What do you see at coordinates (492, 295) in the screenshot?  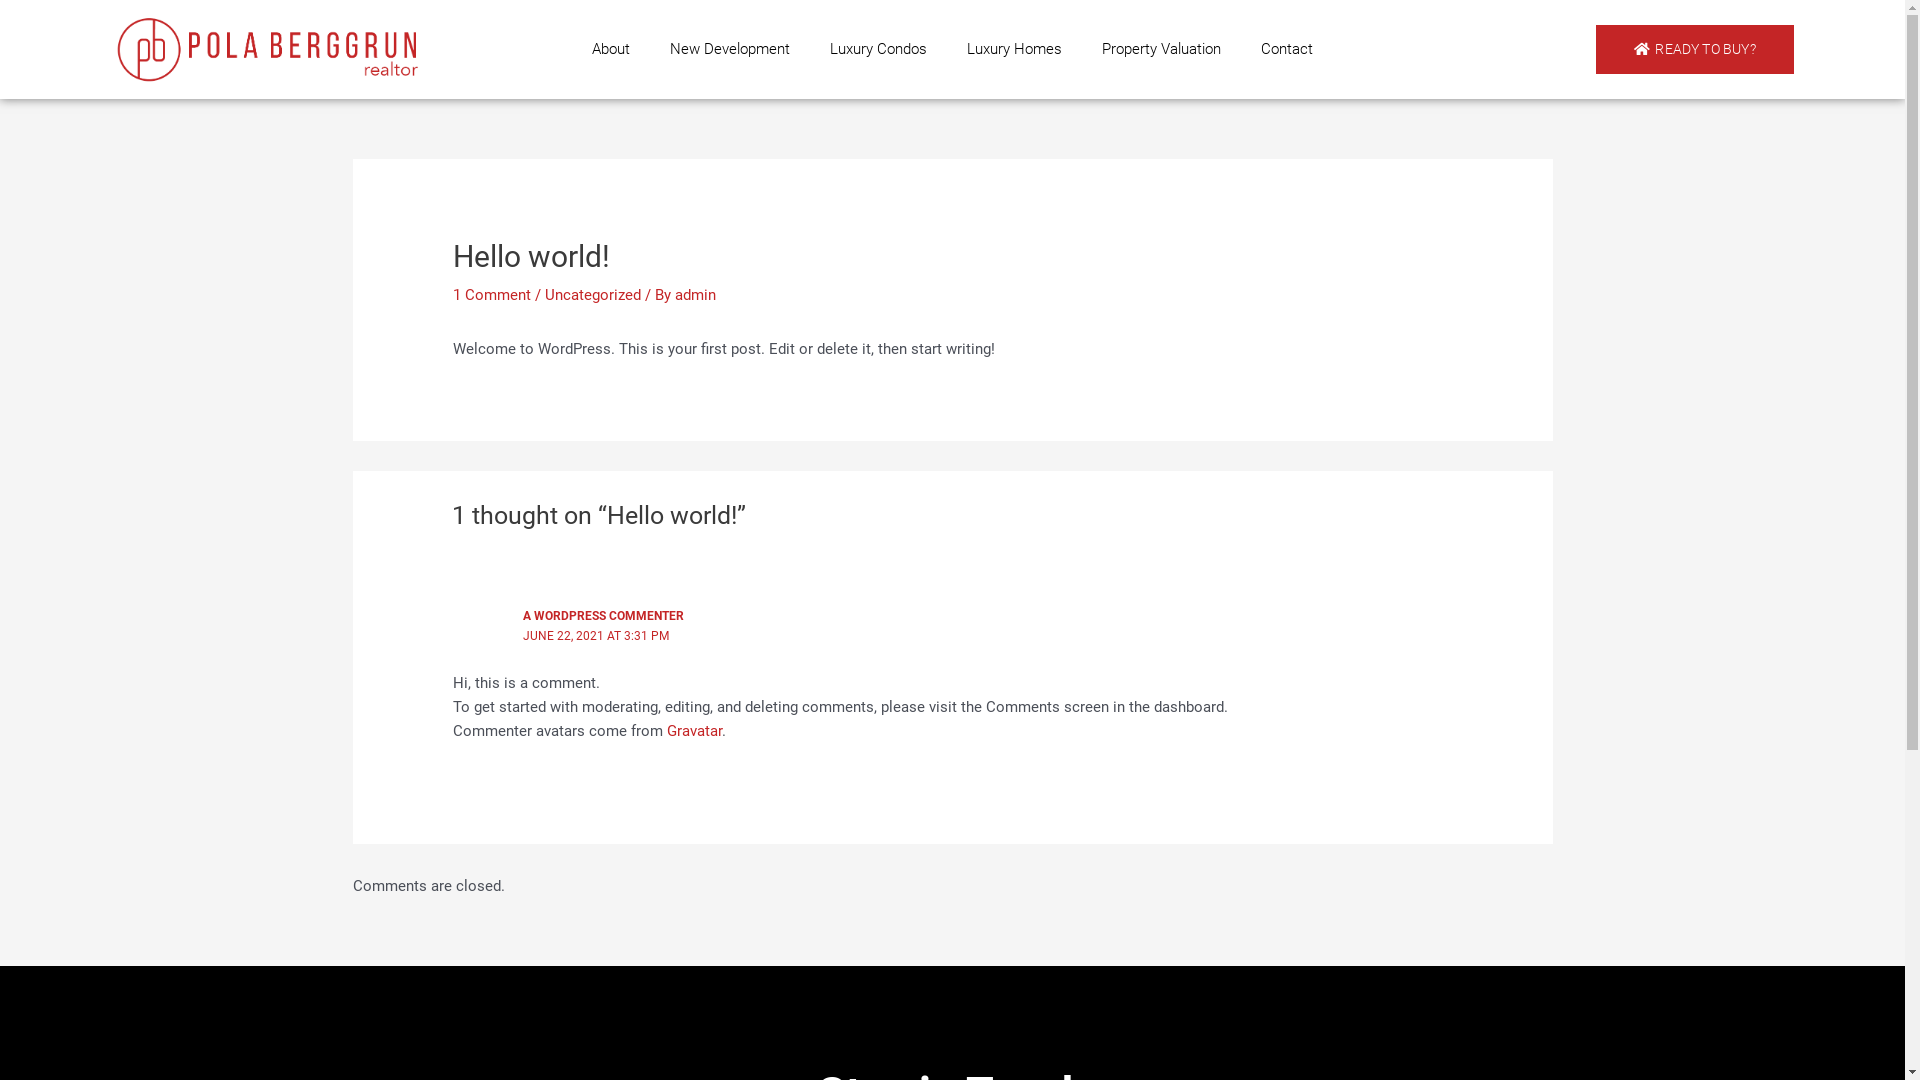 I see `1 Comment` at bounding box center [492, 295].